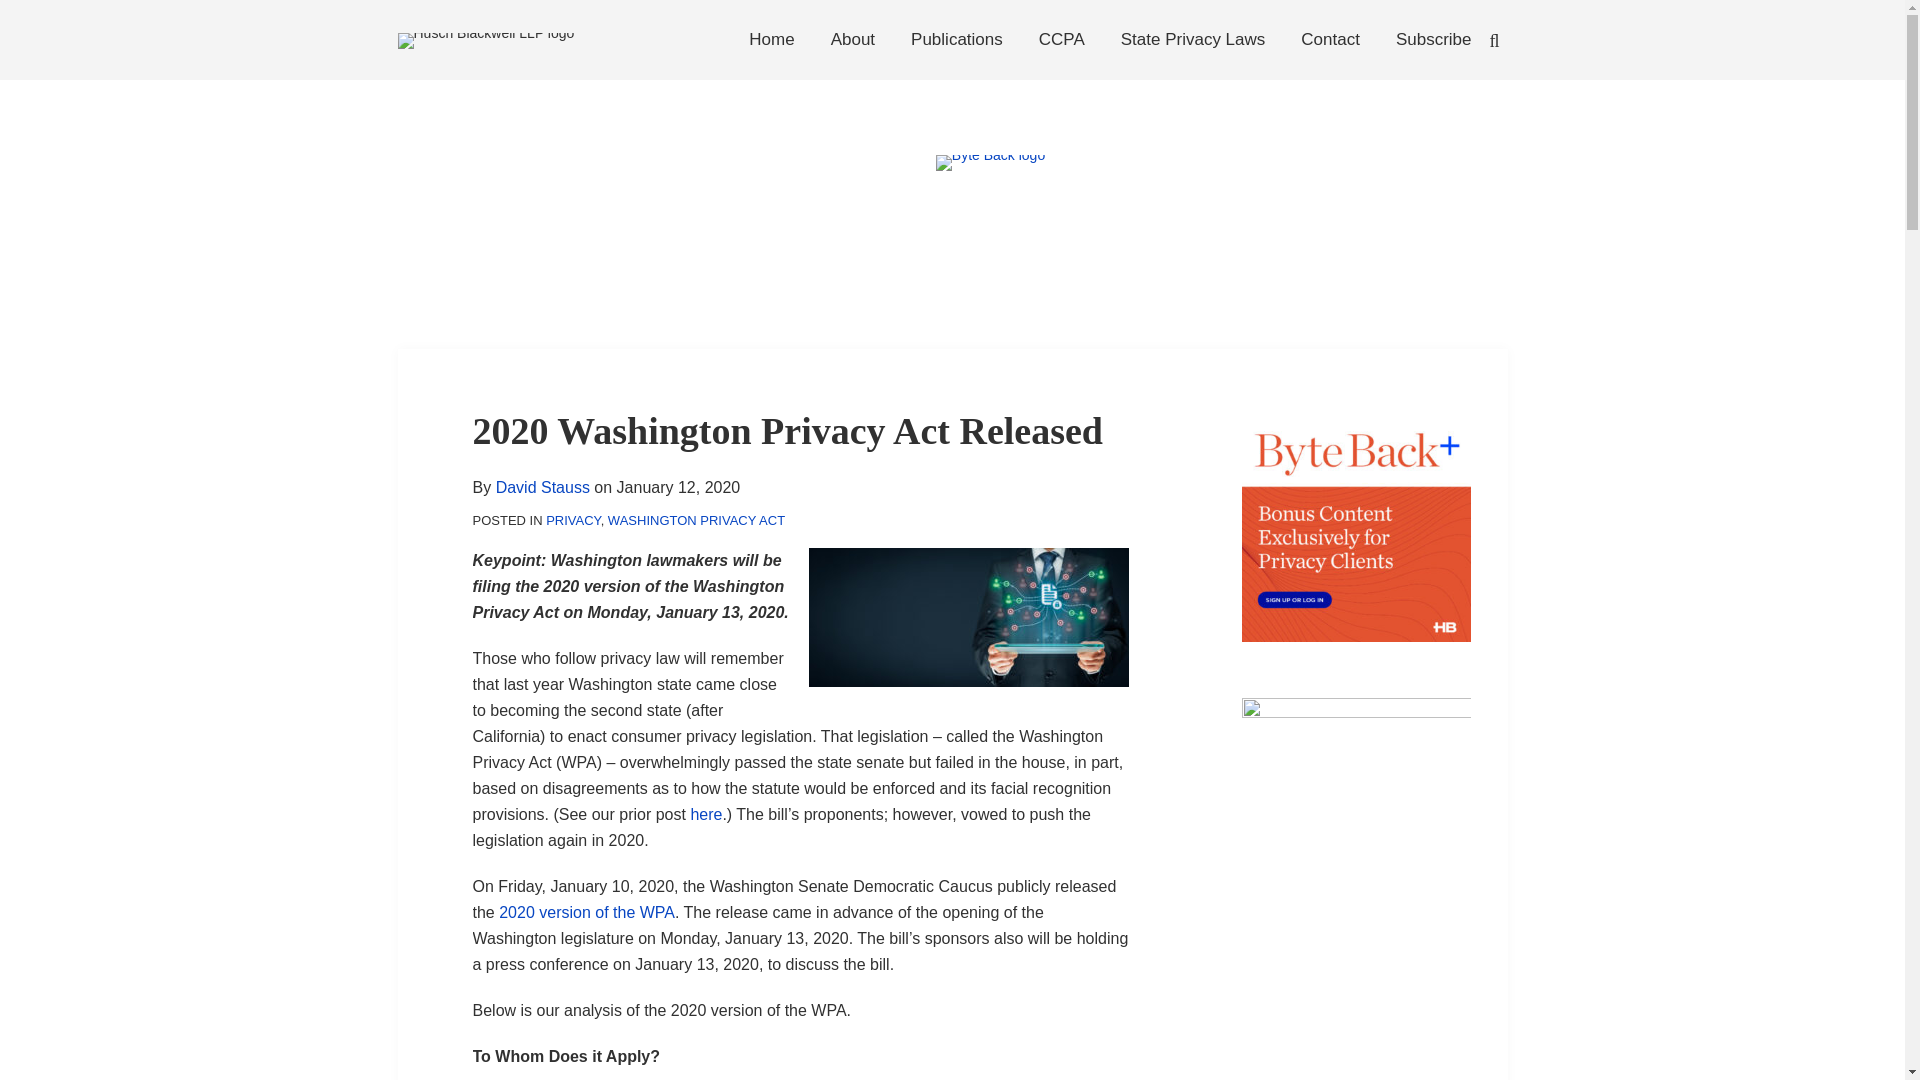 Image resolution: width=1920 pixels, height=1080 pixels. I want to click on CCPA, so click(1061, 40).